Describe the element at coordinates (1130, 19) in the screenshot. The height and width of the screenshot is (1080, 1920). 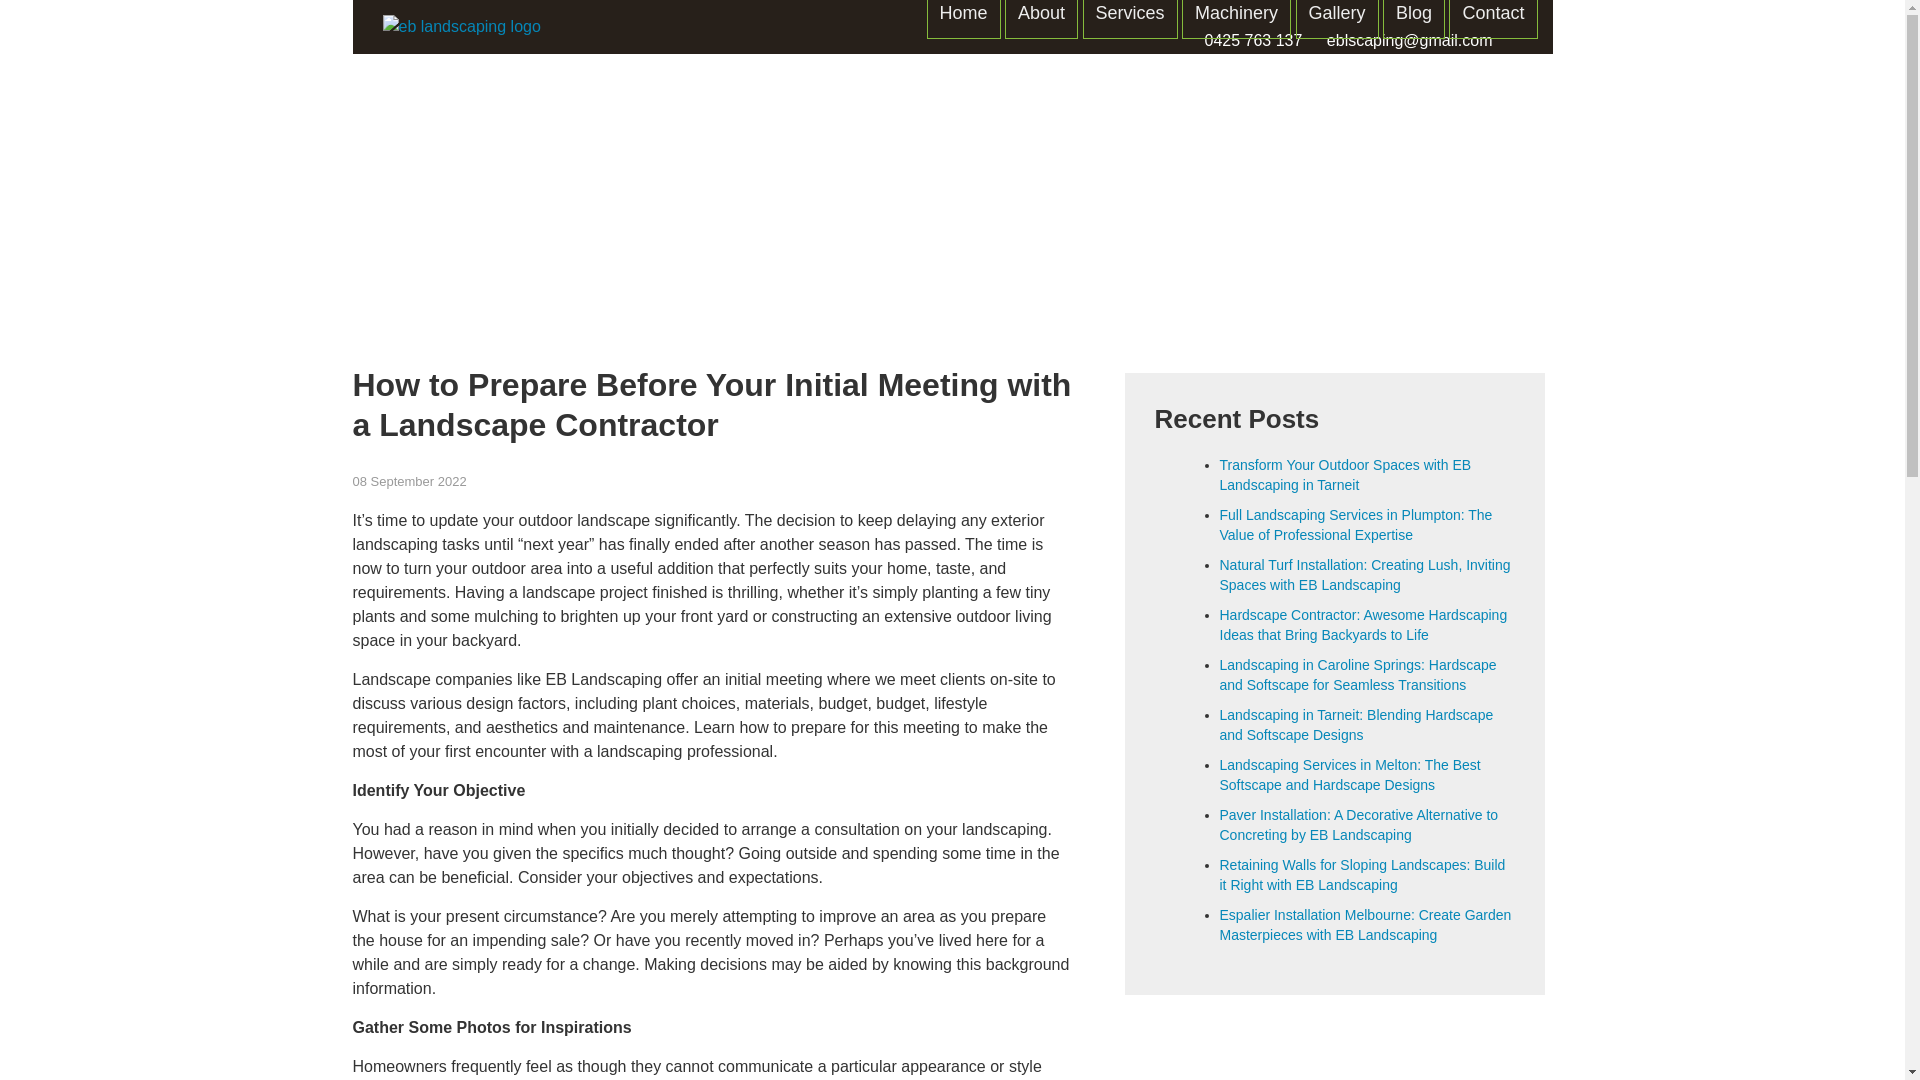
I see `Services` at that location.